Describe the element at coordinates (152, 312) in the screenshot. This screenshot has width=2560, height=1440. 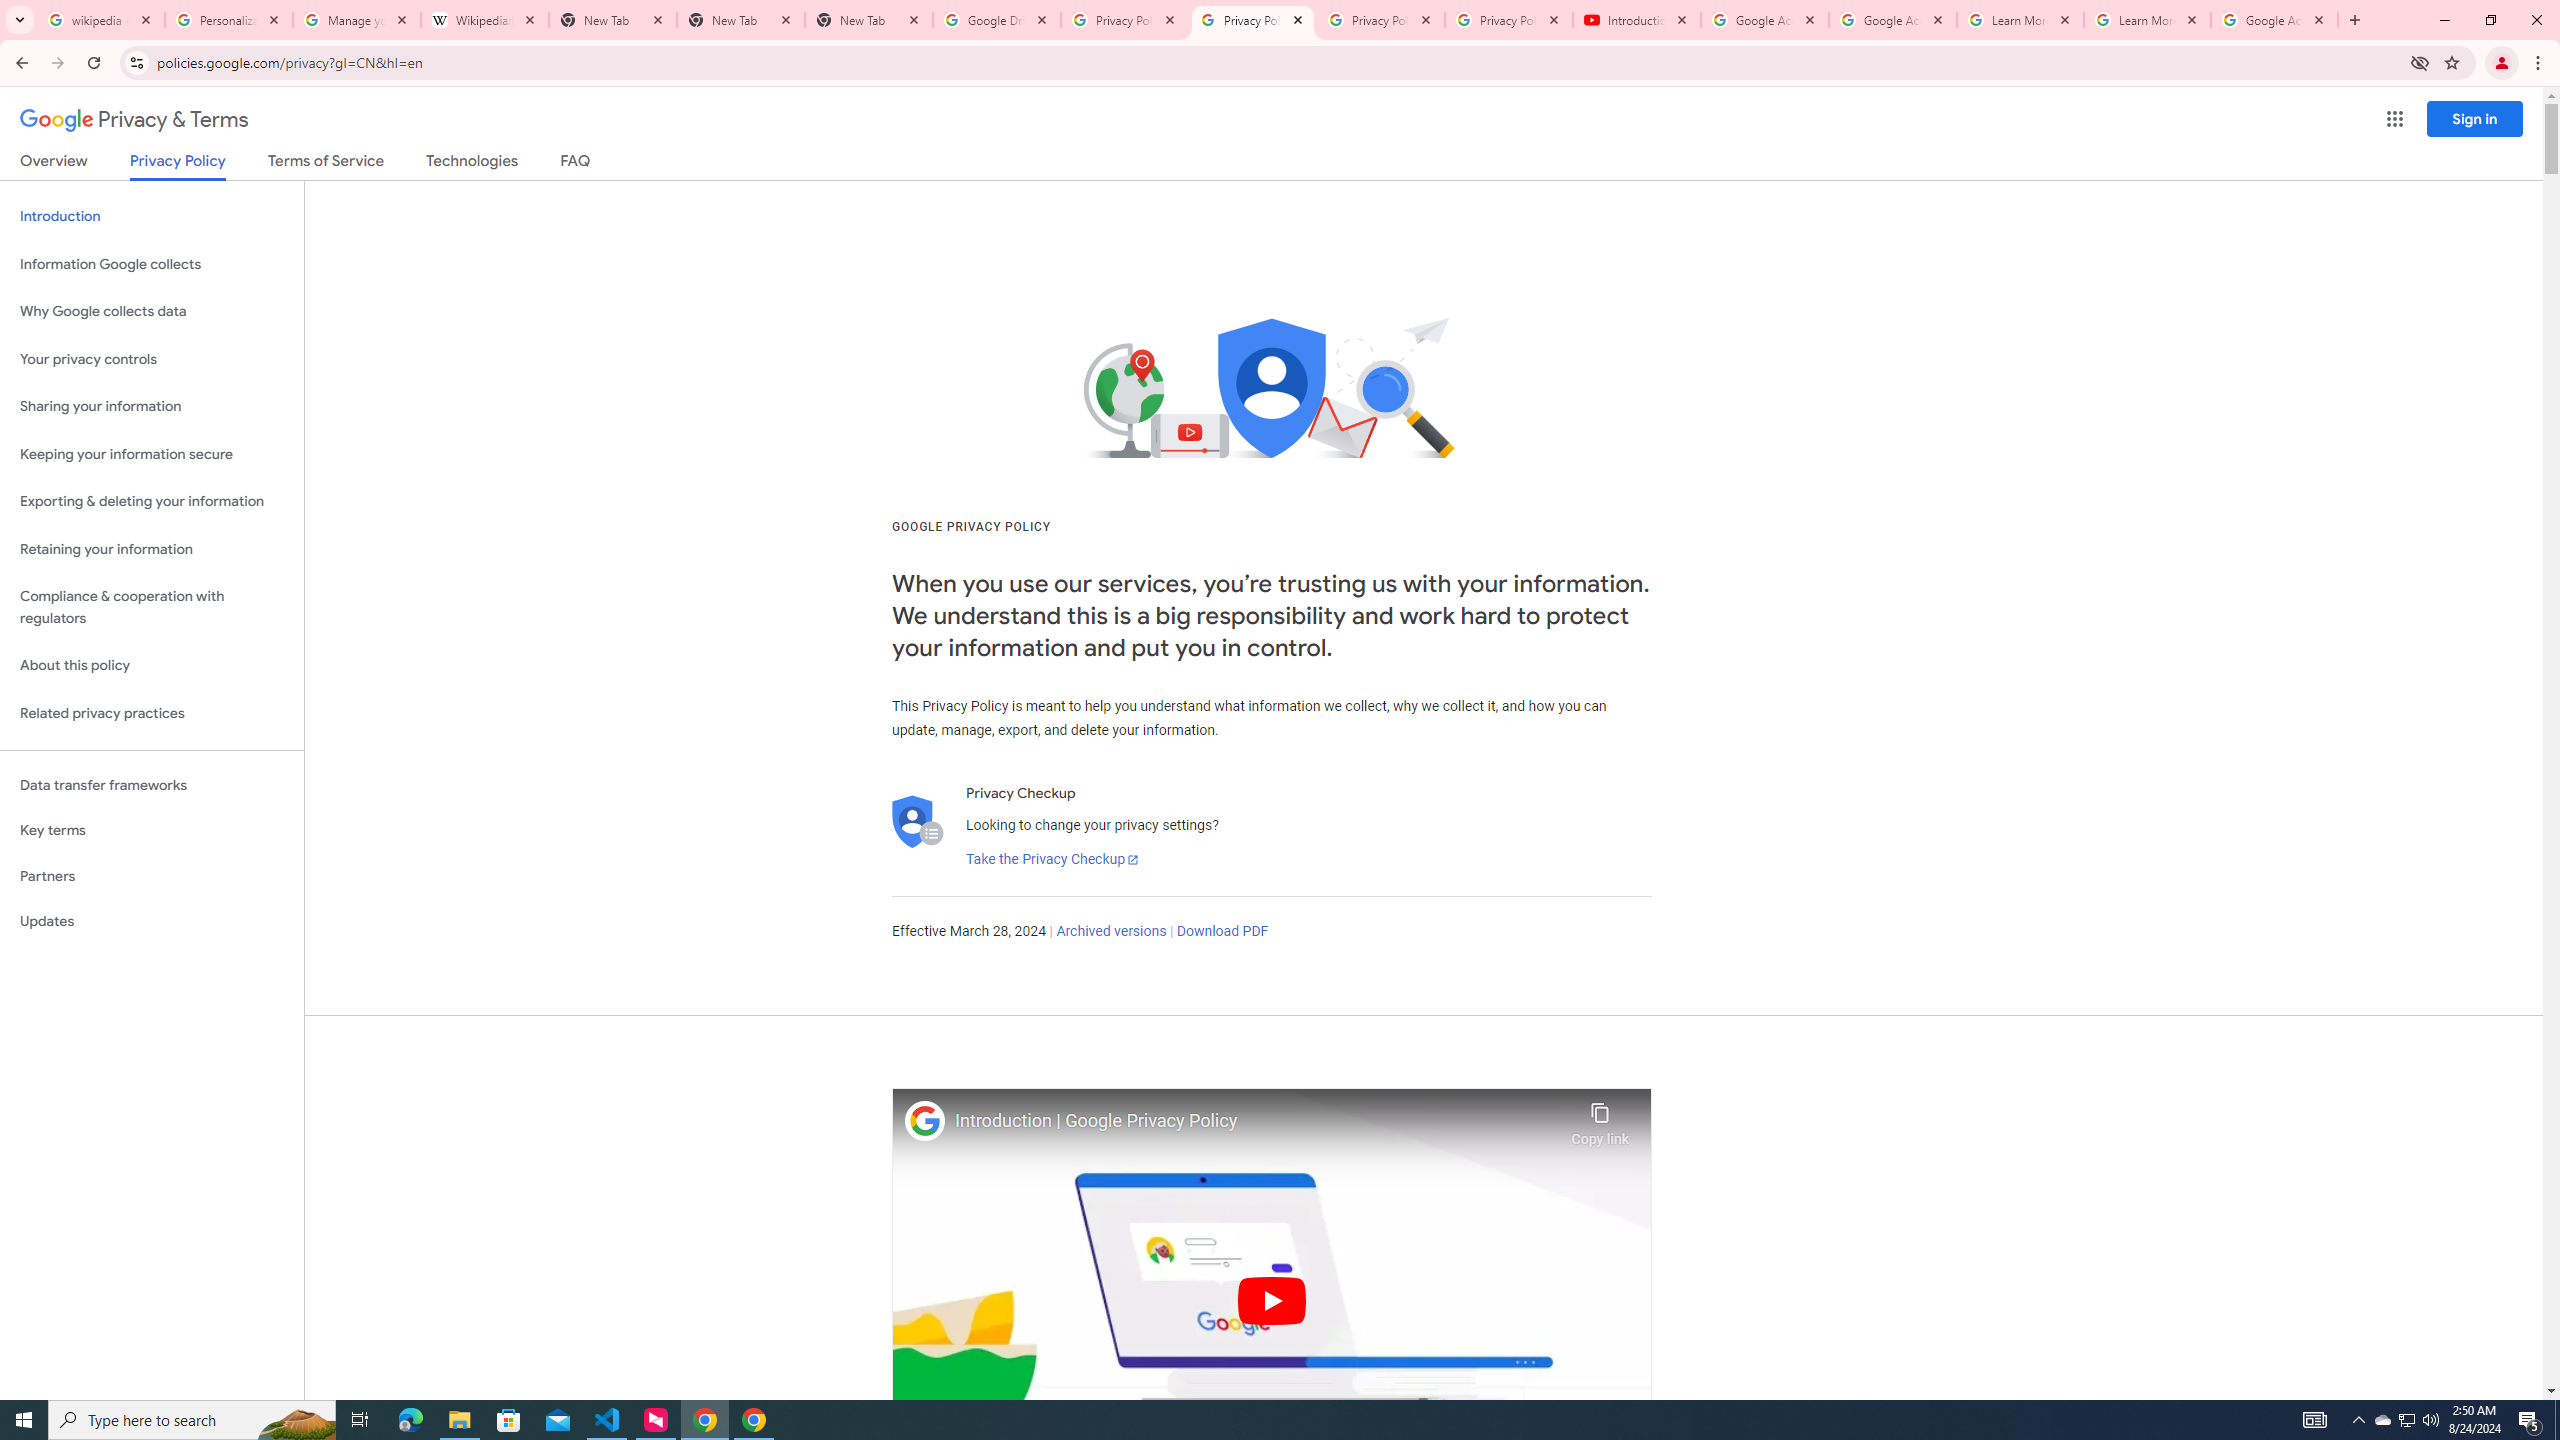
I see `Why Google collects data` at that location.